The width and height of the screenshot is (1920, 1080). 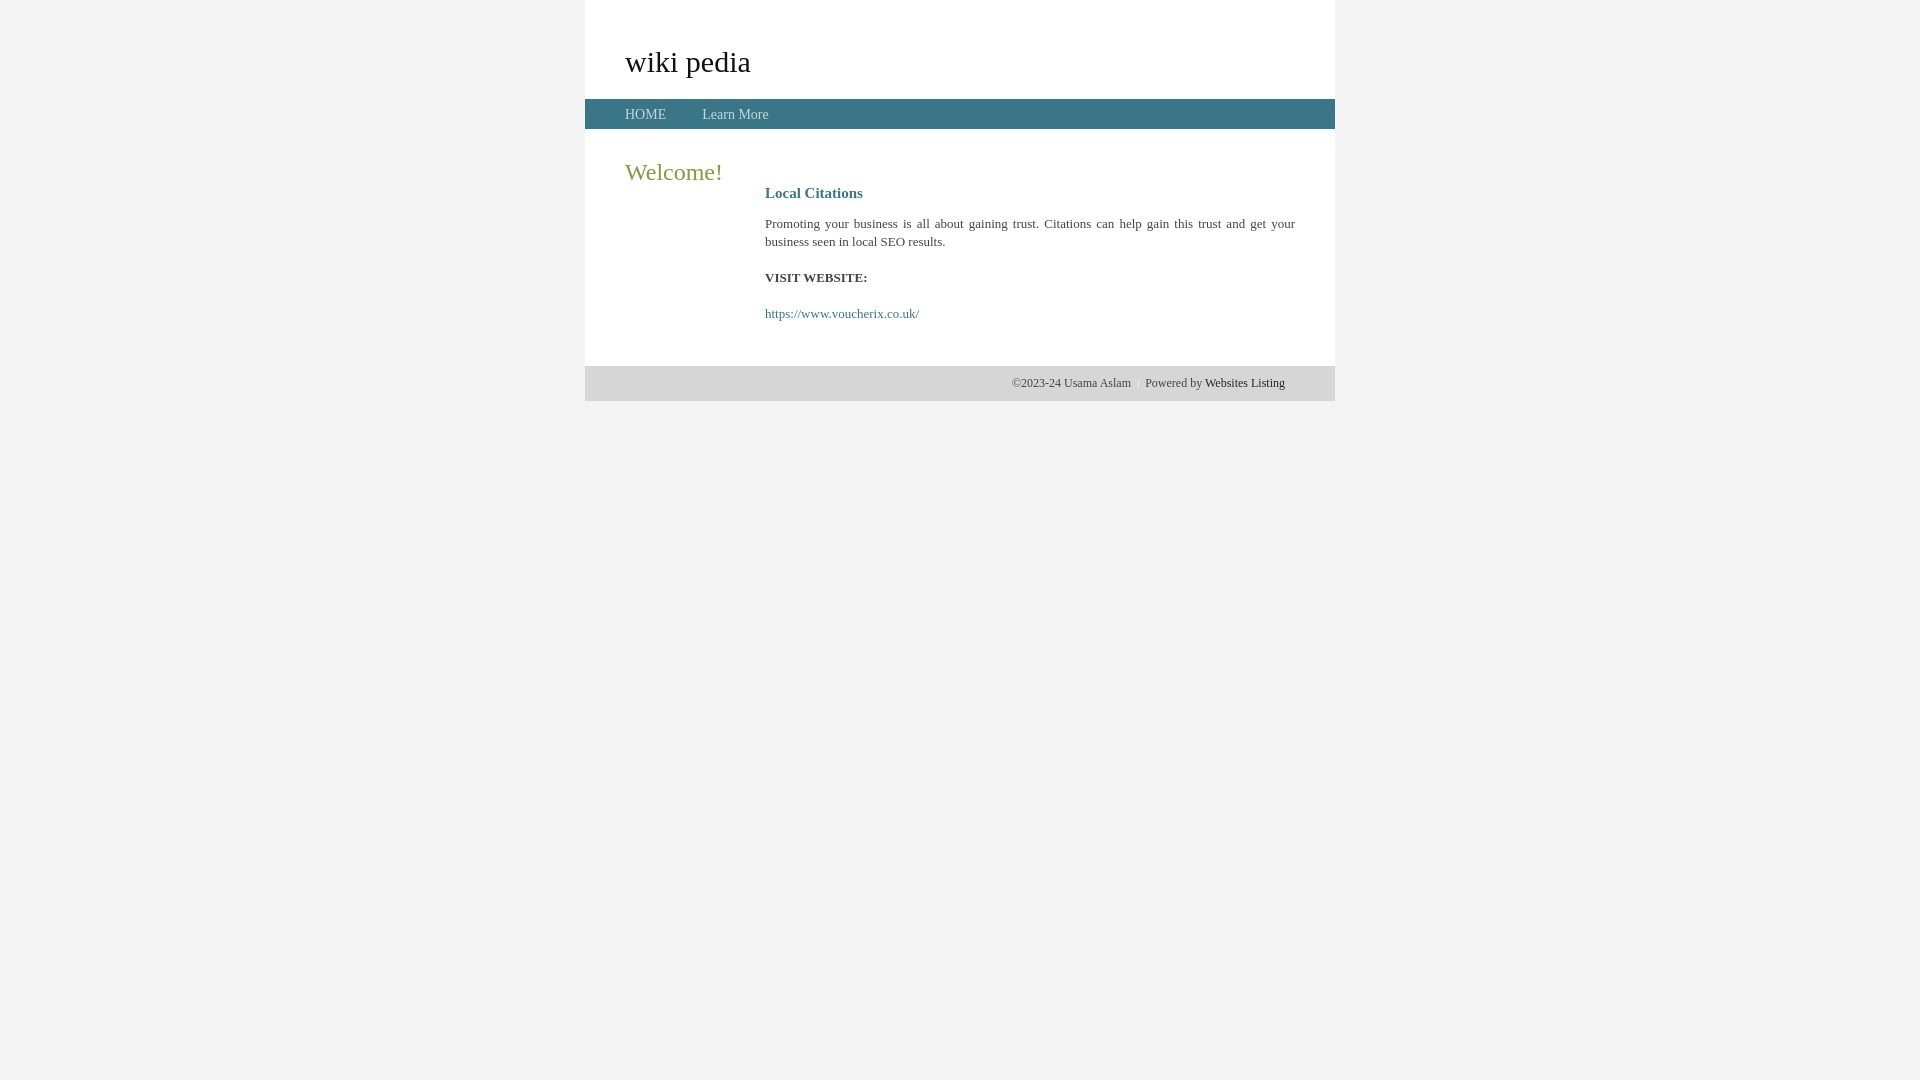 I want to click on Websites Listing, so click(x=1245, y=383).